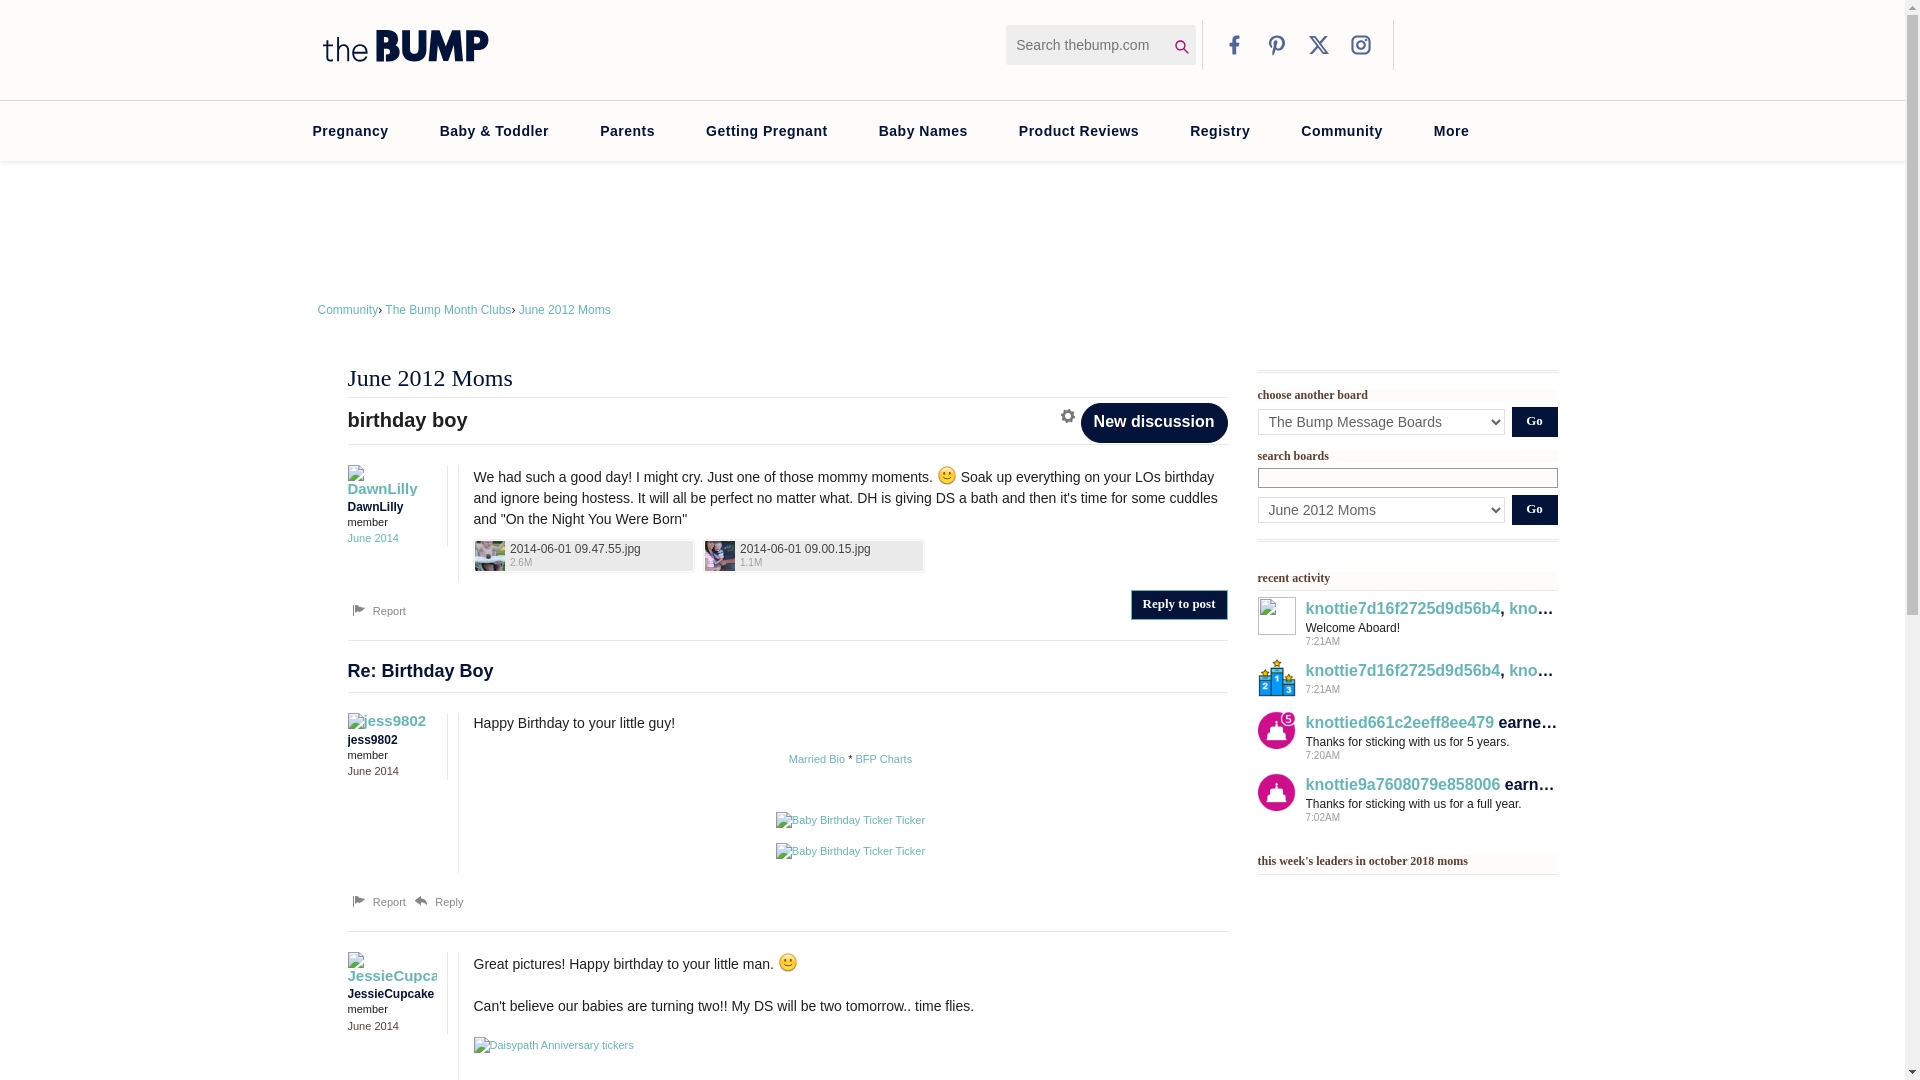 Image resolution: width=1920 pixels, height=1080 pixels. Describe the element at coordinates (349, 130) in the screenshot. I see `Pregnancy` at that location.